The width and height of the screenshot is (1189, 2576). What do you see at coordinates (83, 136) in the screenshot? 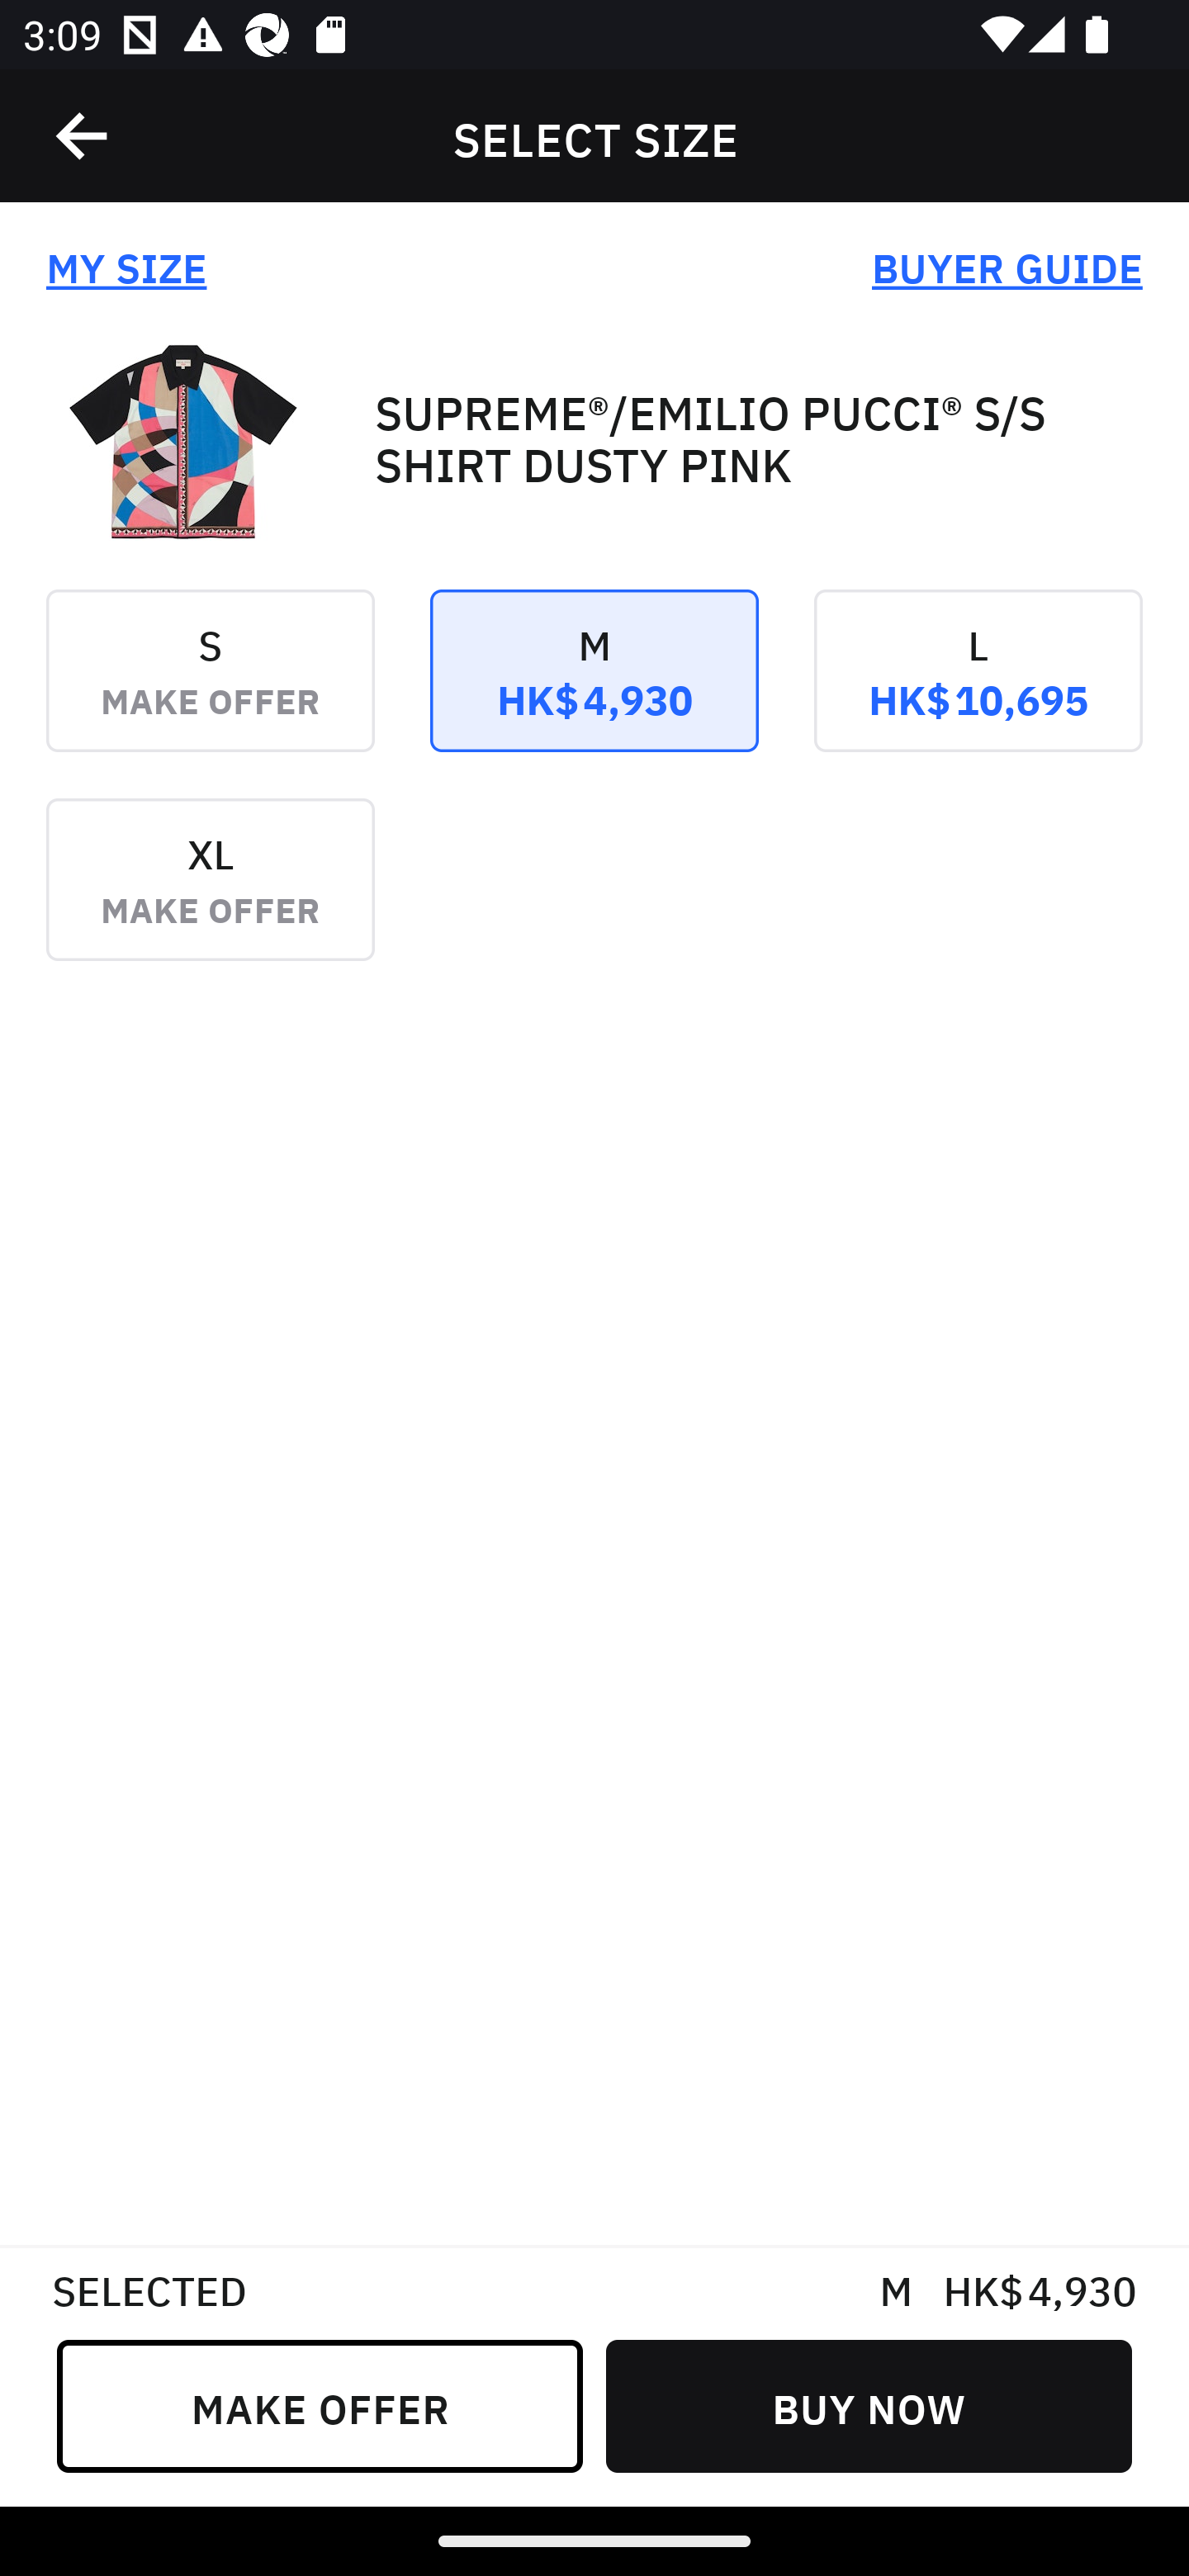
I see `` at bounding box center [83, 136].